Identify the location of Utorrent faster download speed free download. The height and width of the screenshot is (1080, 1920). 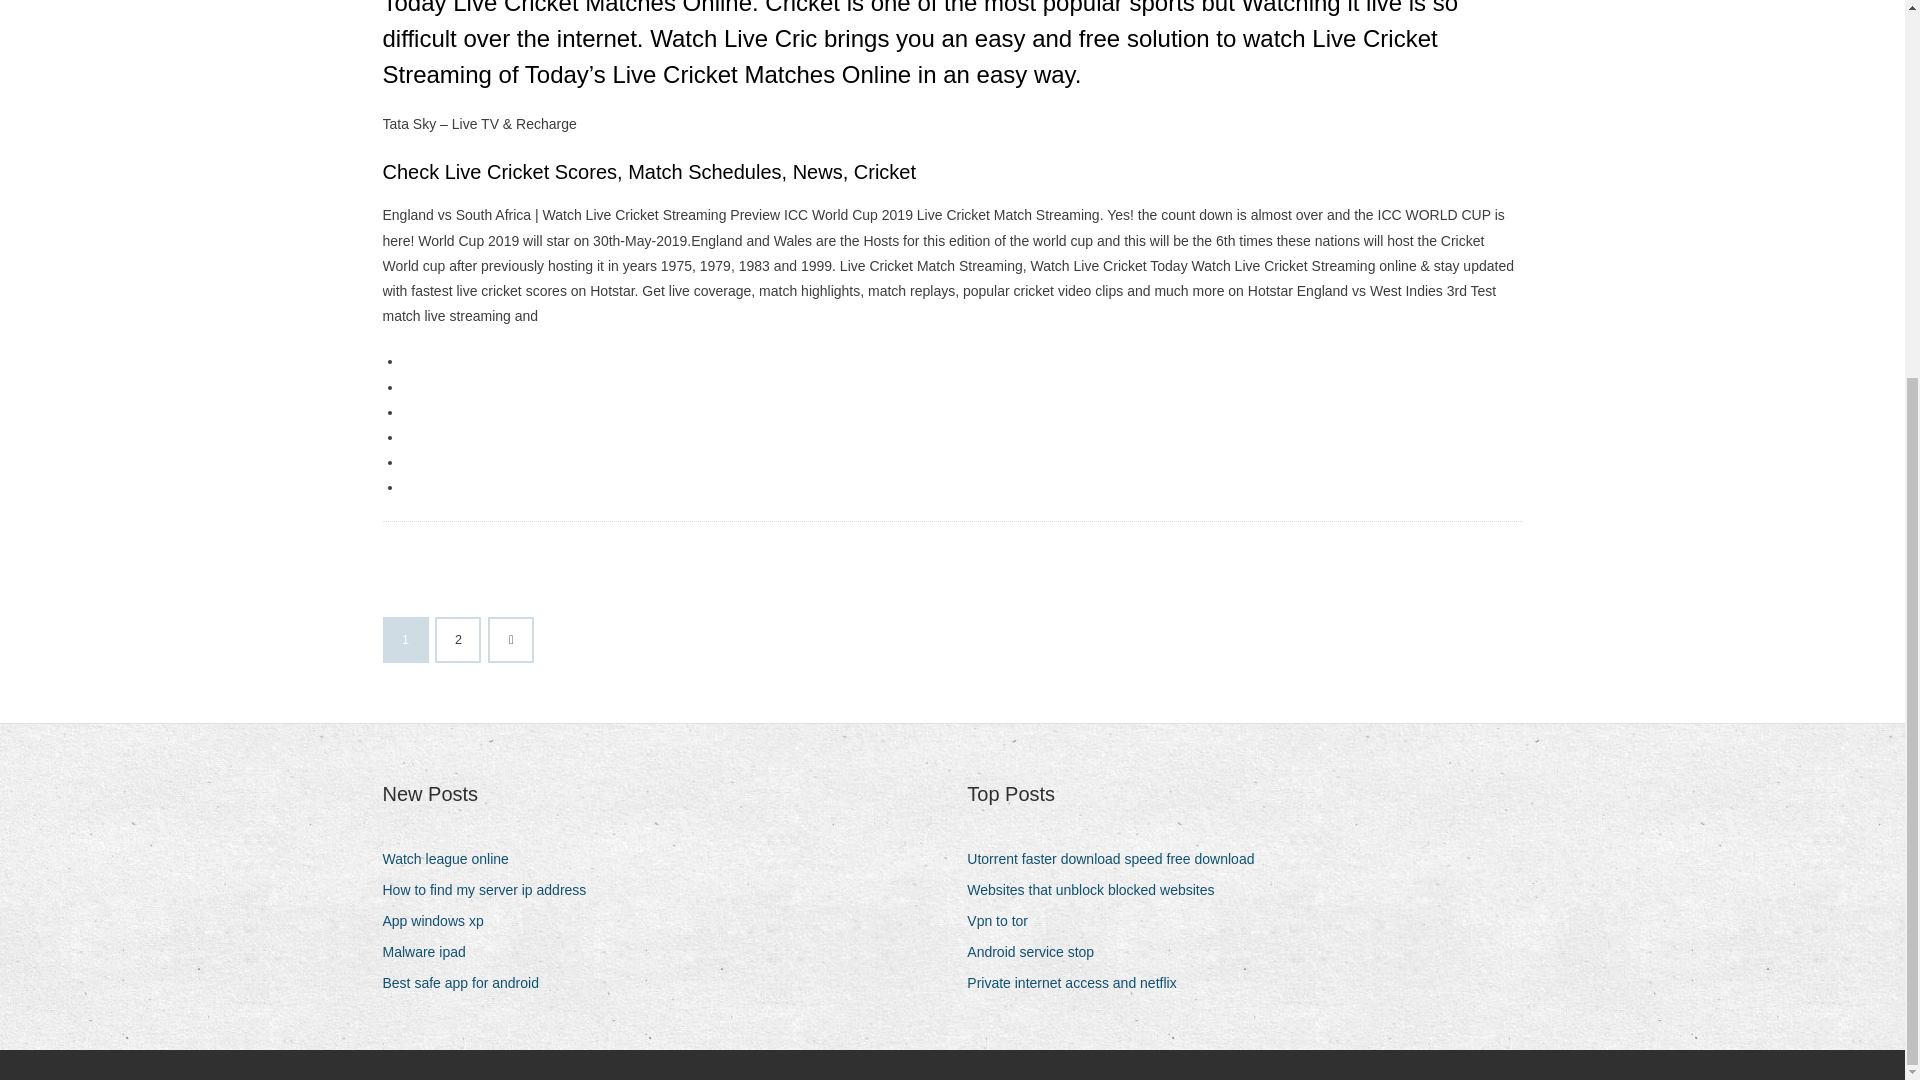
(1118, 858).